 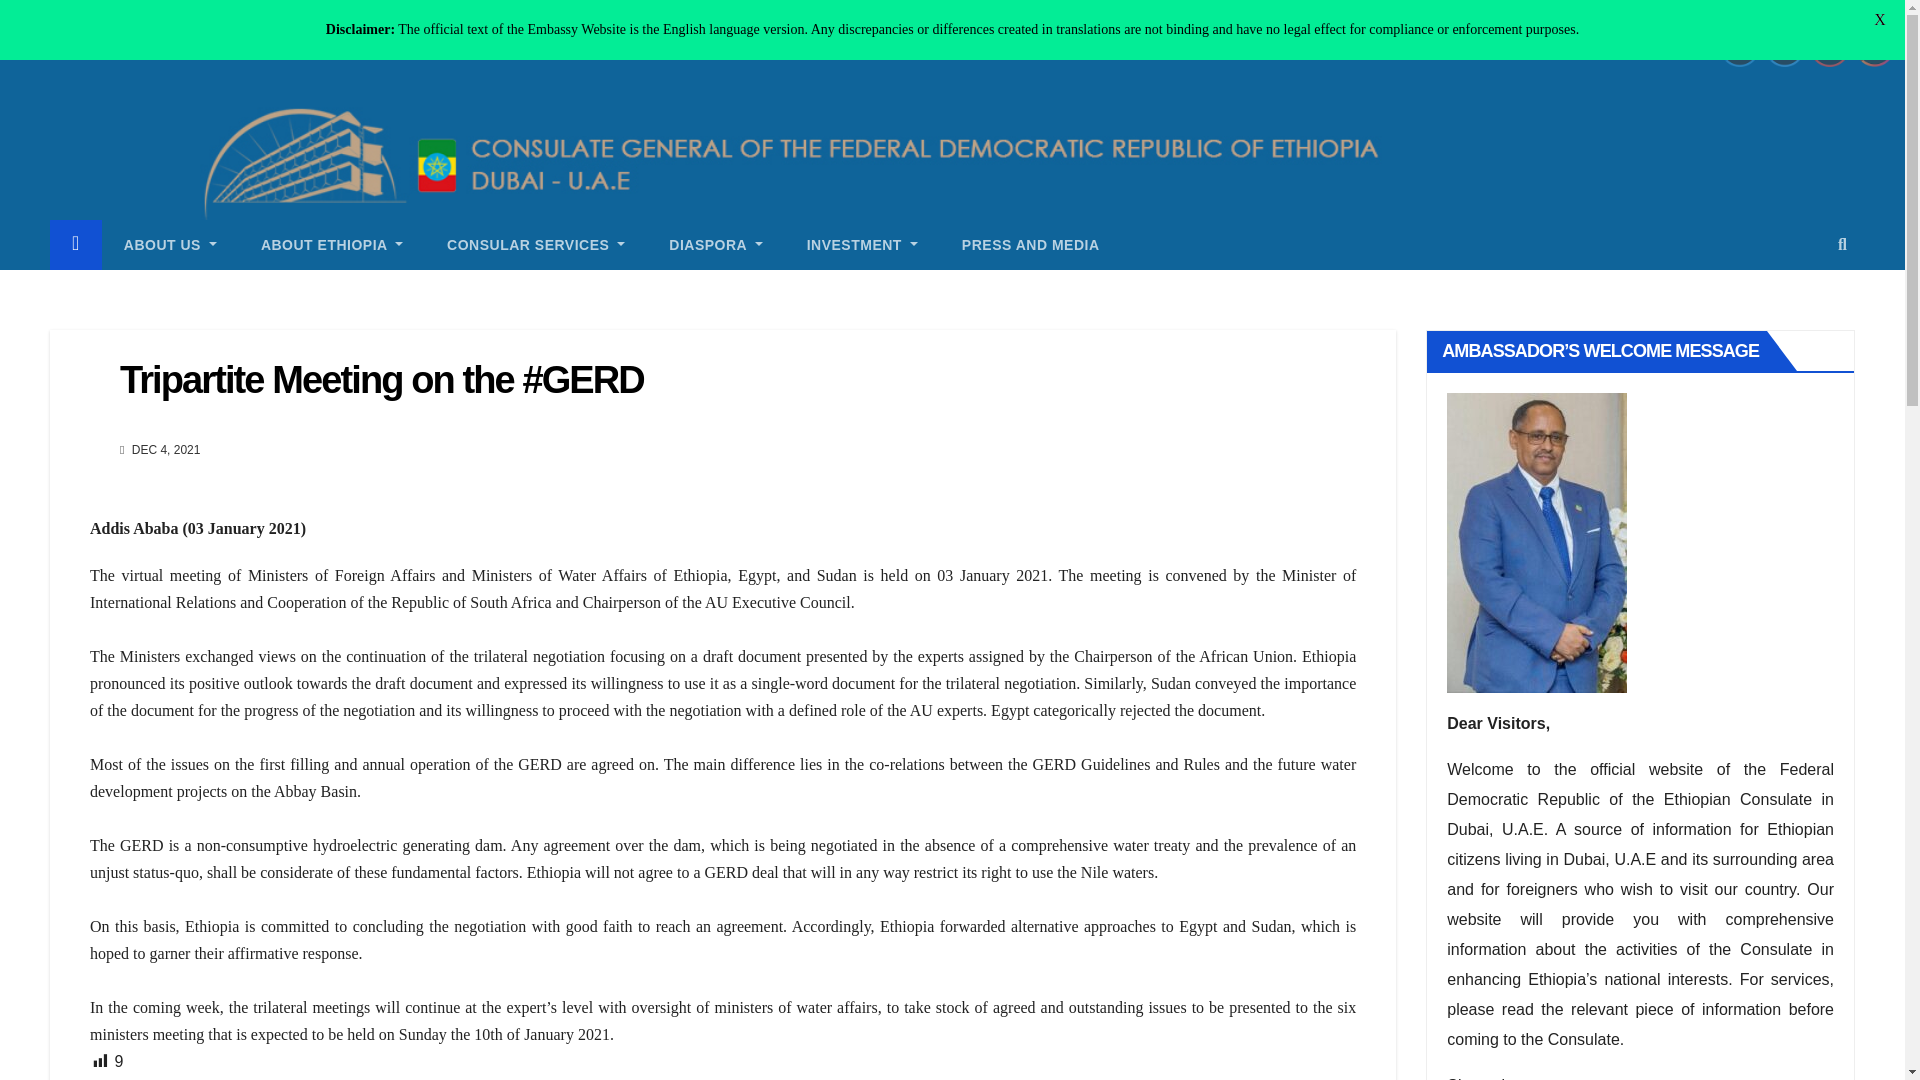 What do you see at coordinates (331, 245) in the screenshot?
I see `ABOUT ETHIOPIA` at bounding box center [331, 245].